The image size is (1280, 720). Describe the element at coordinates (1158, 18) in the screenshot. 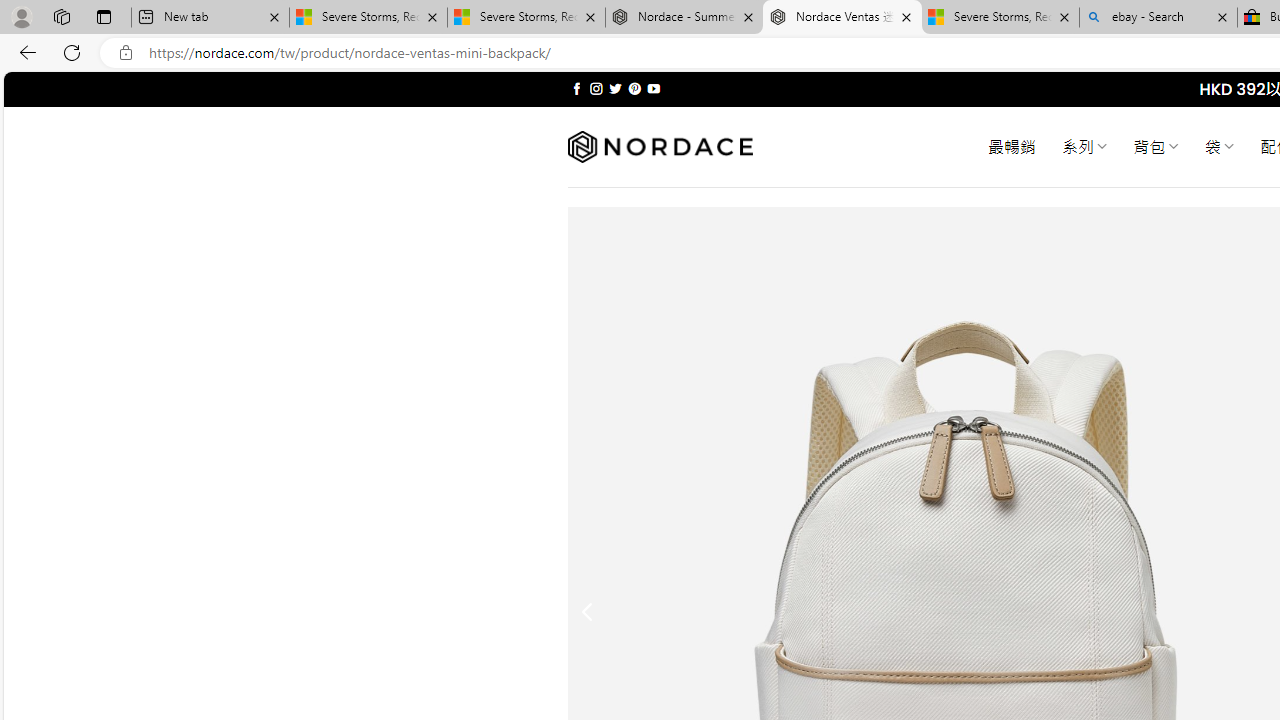

I see `ebay - Search` at that location.